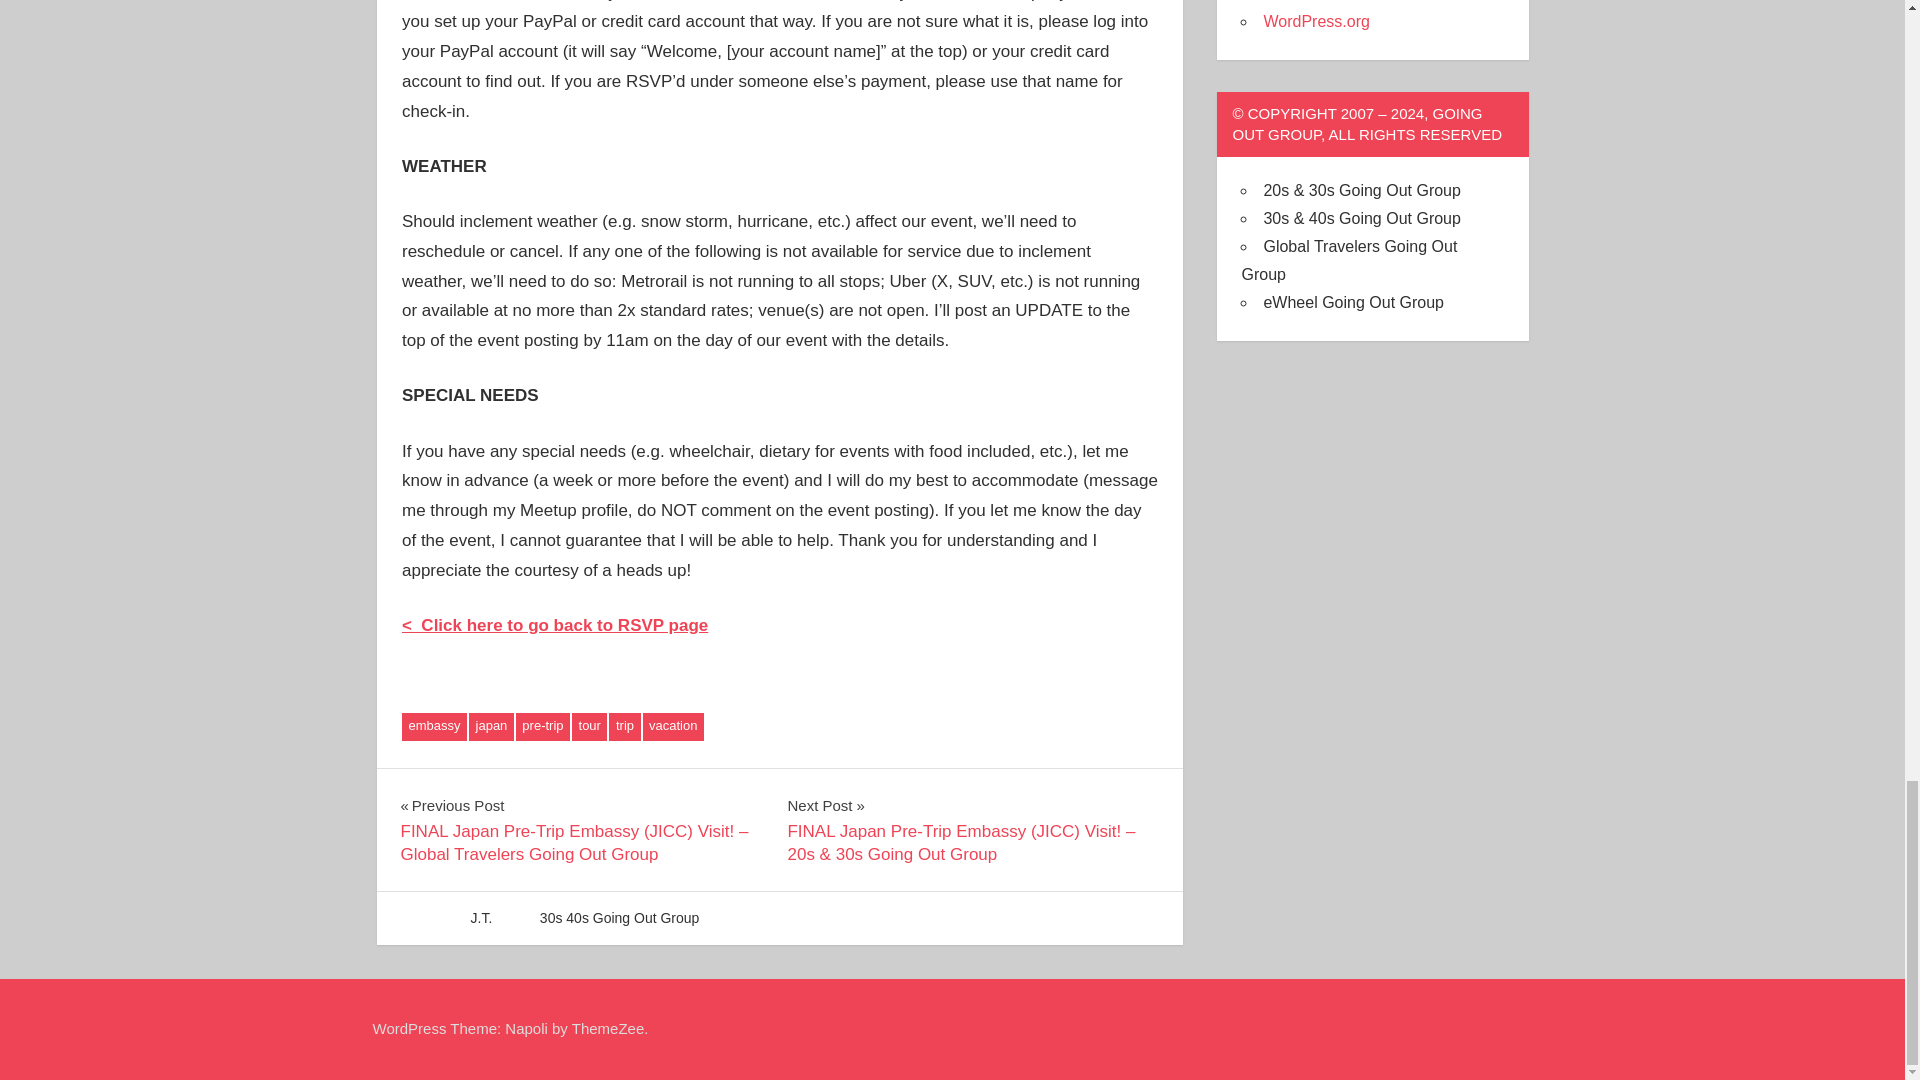 The width and height of the screenshot is (1920, 1080). Describe the element at coordinates (482, 918) in the screenshot. I see `View all posts by J.T.` at that location.